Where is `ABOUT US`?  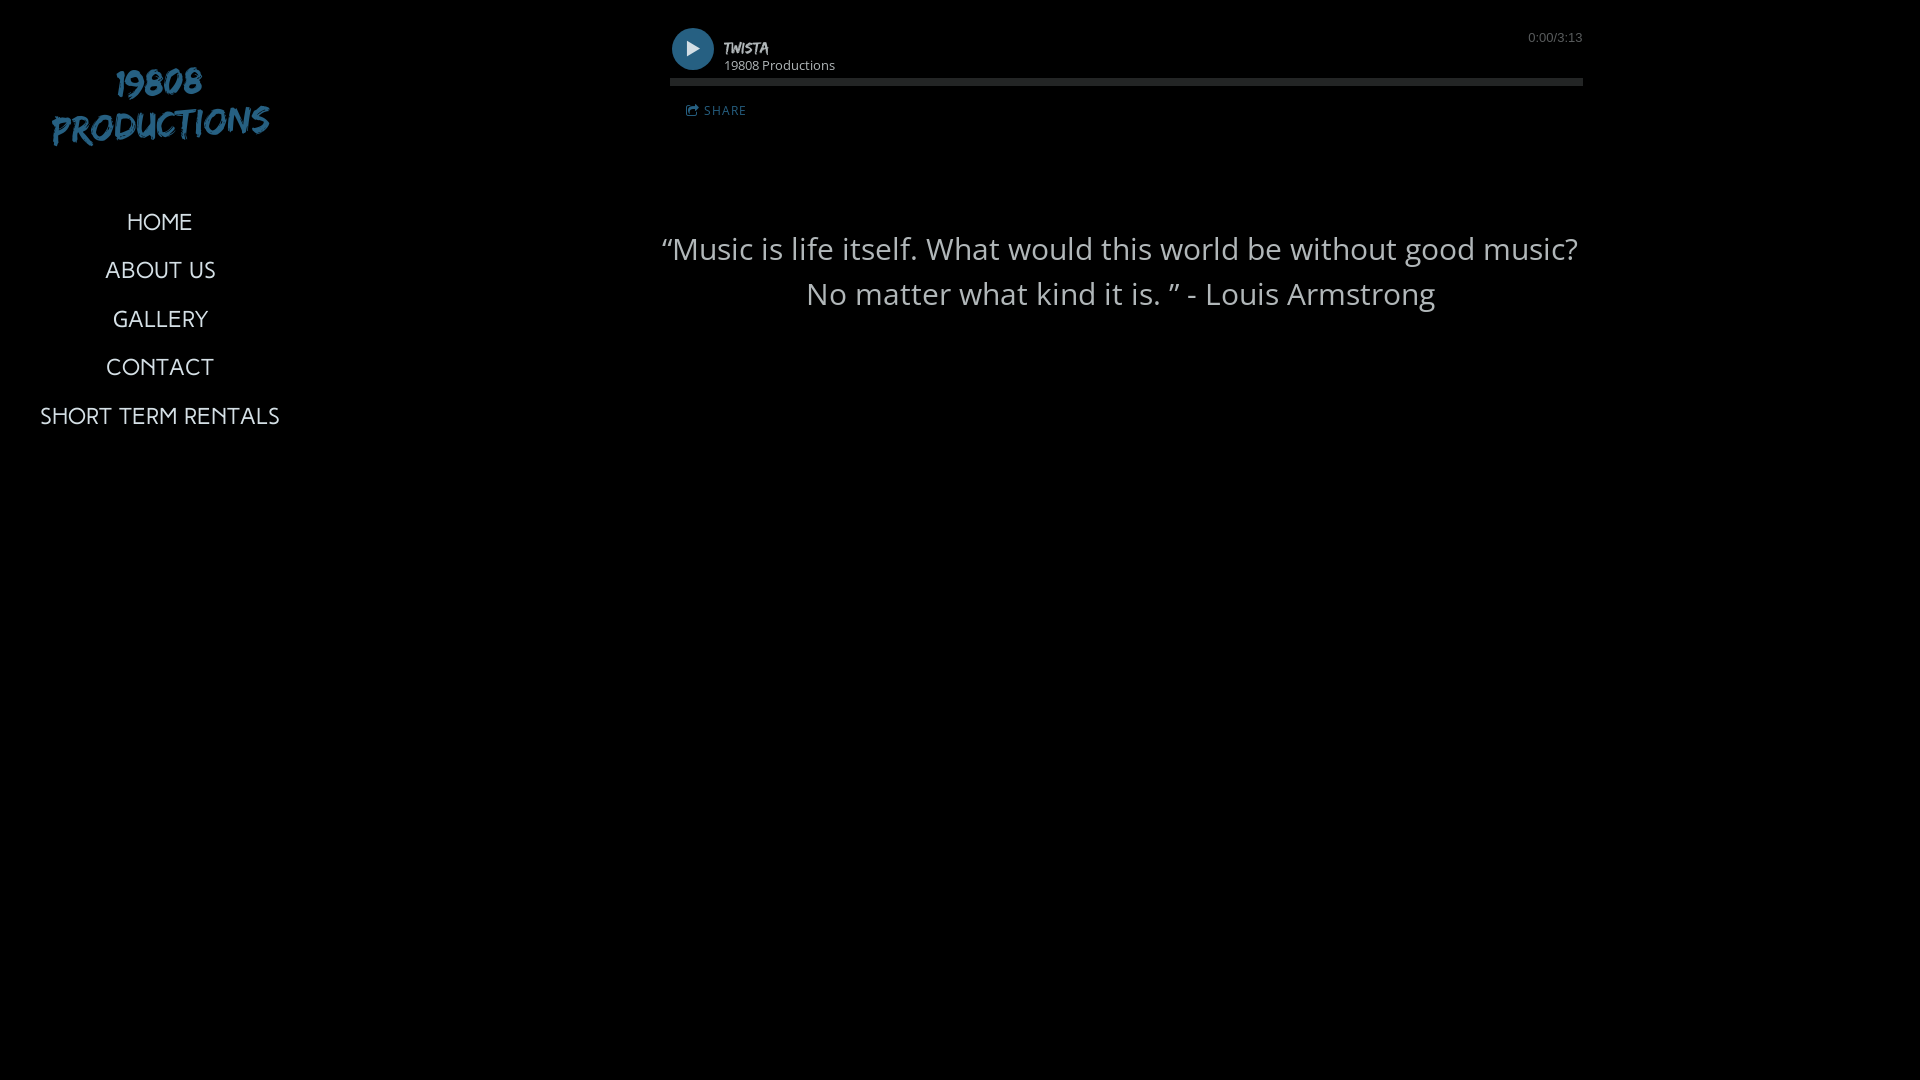
ABOUT US is located at coordinates (160, 273).